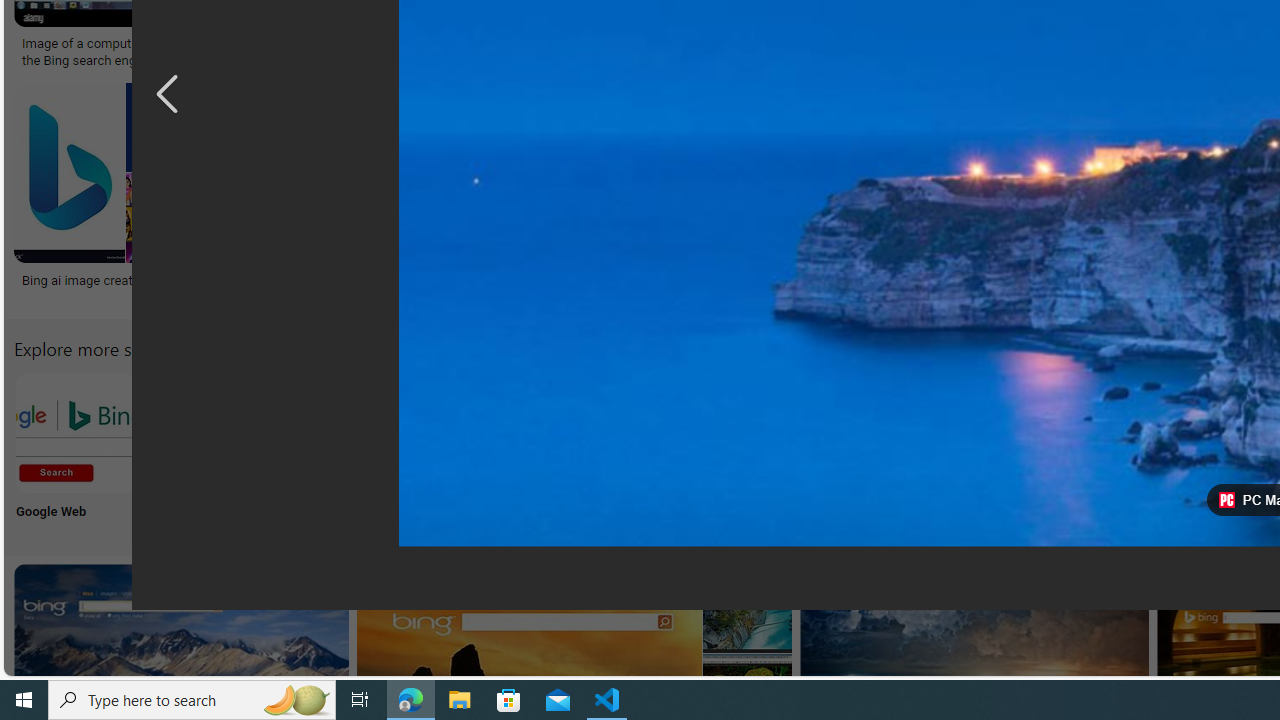  Describe the element at coordinates (118, 196) in the screenshot. I see `Bing ai image creatorSave` at that location.